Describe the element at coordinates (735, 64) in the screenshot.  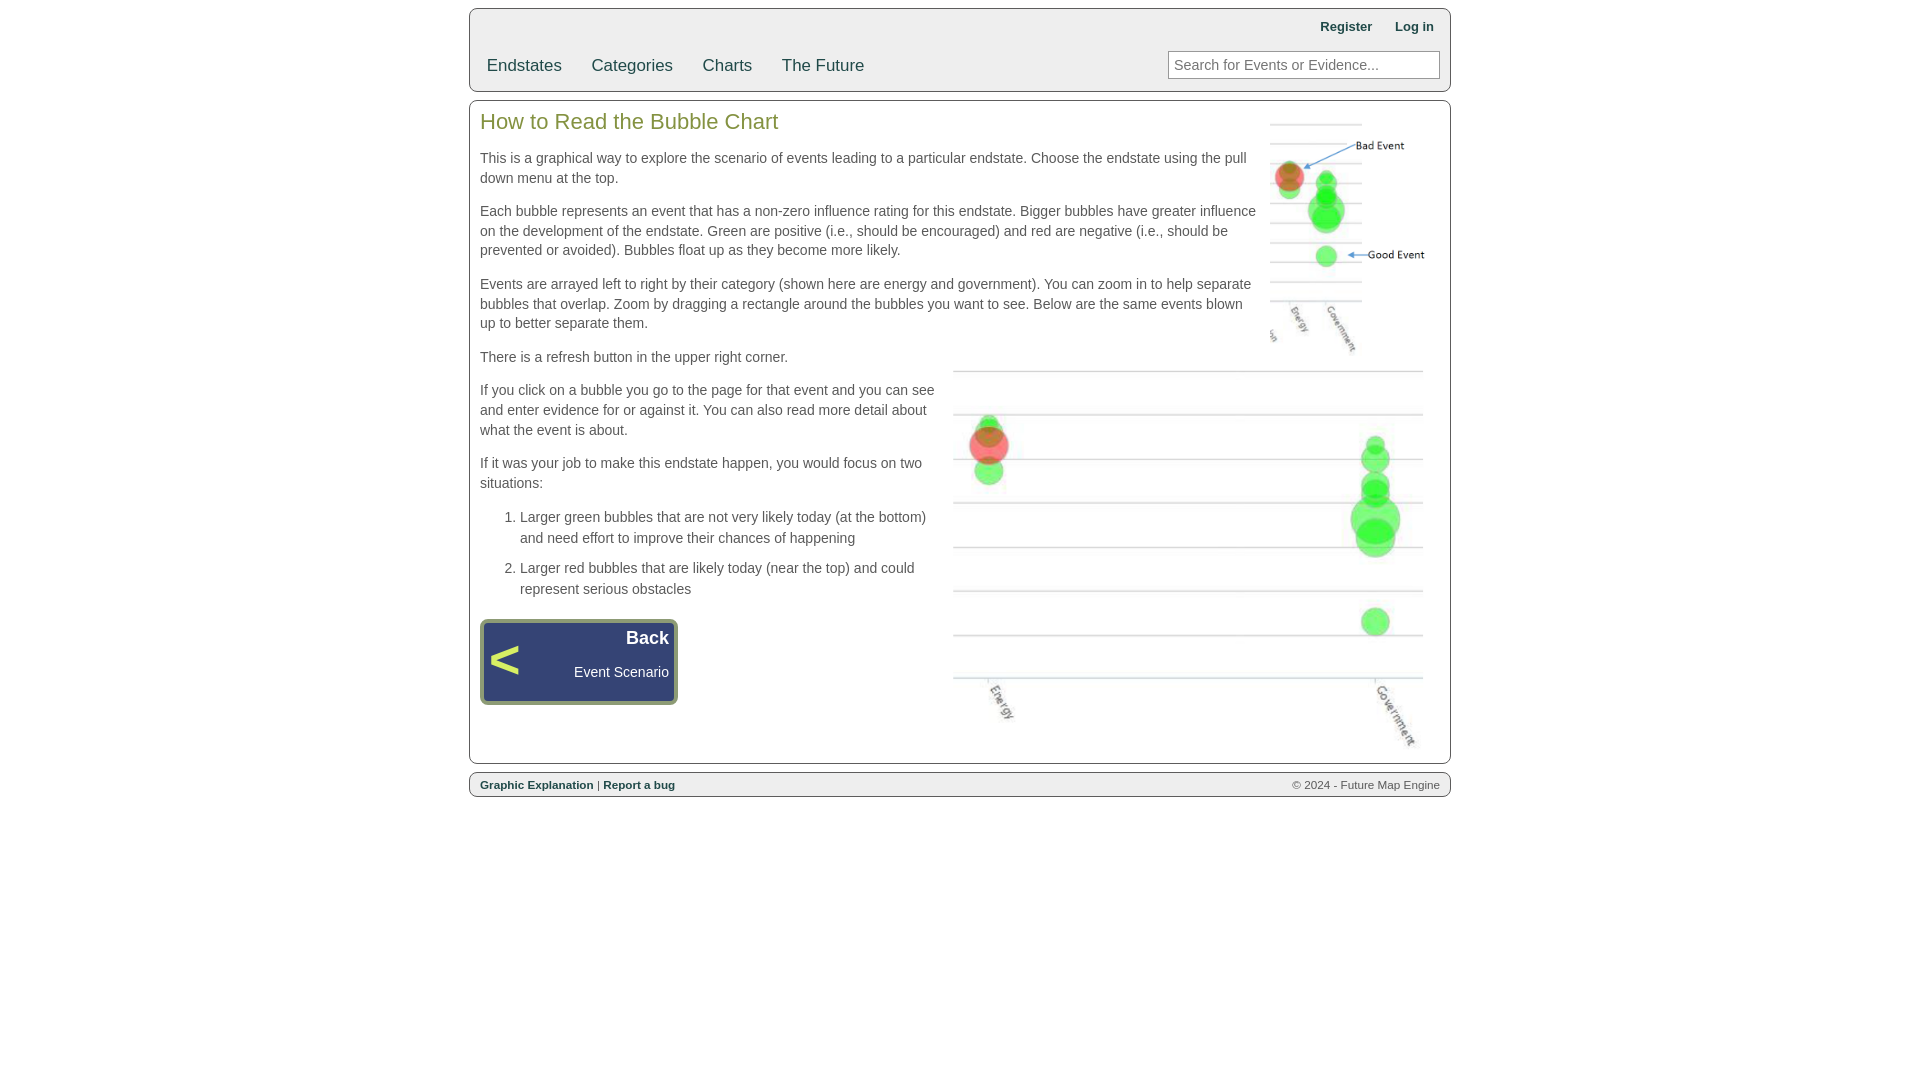
I see `Charts` at that location.